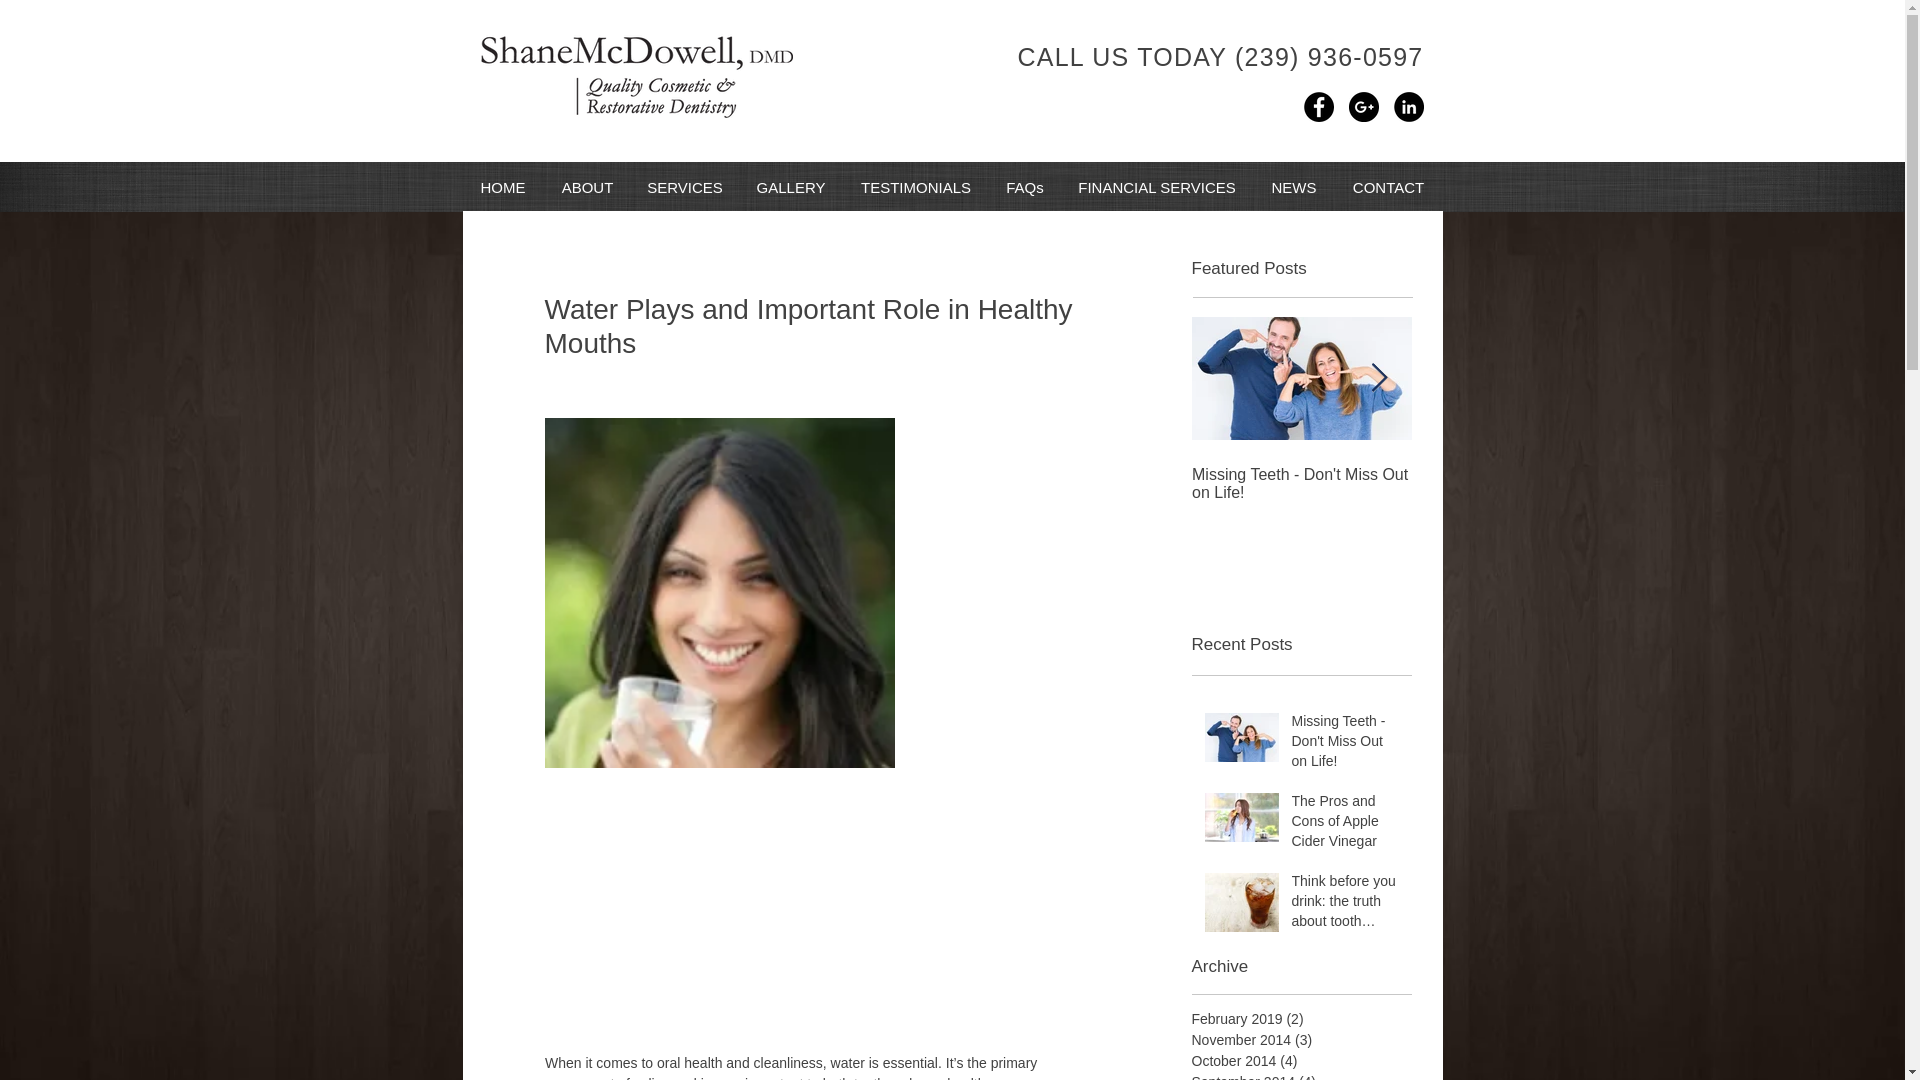  I want to click on HOME, so click(502, 187).